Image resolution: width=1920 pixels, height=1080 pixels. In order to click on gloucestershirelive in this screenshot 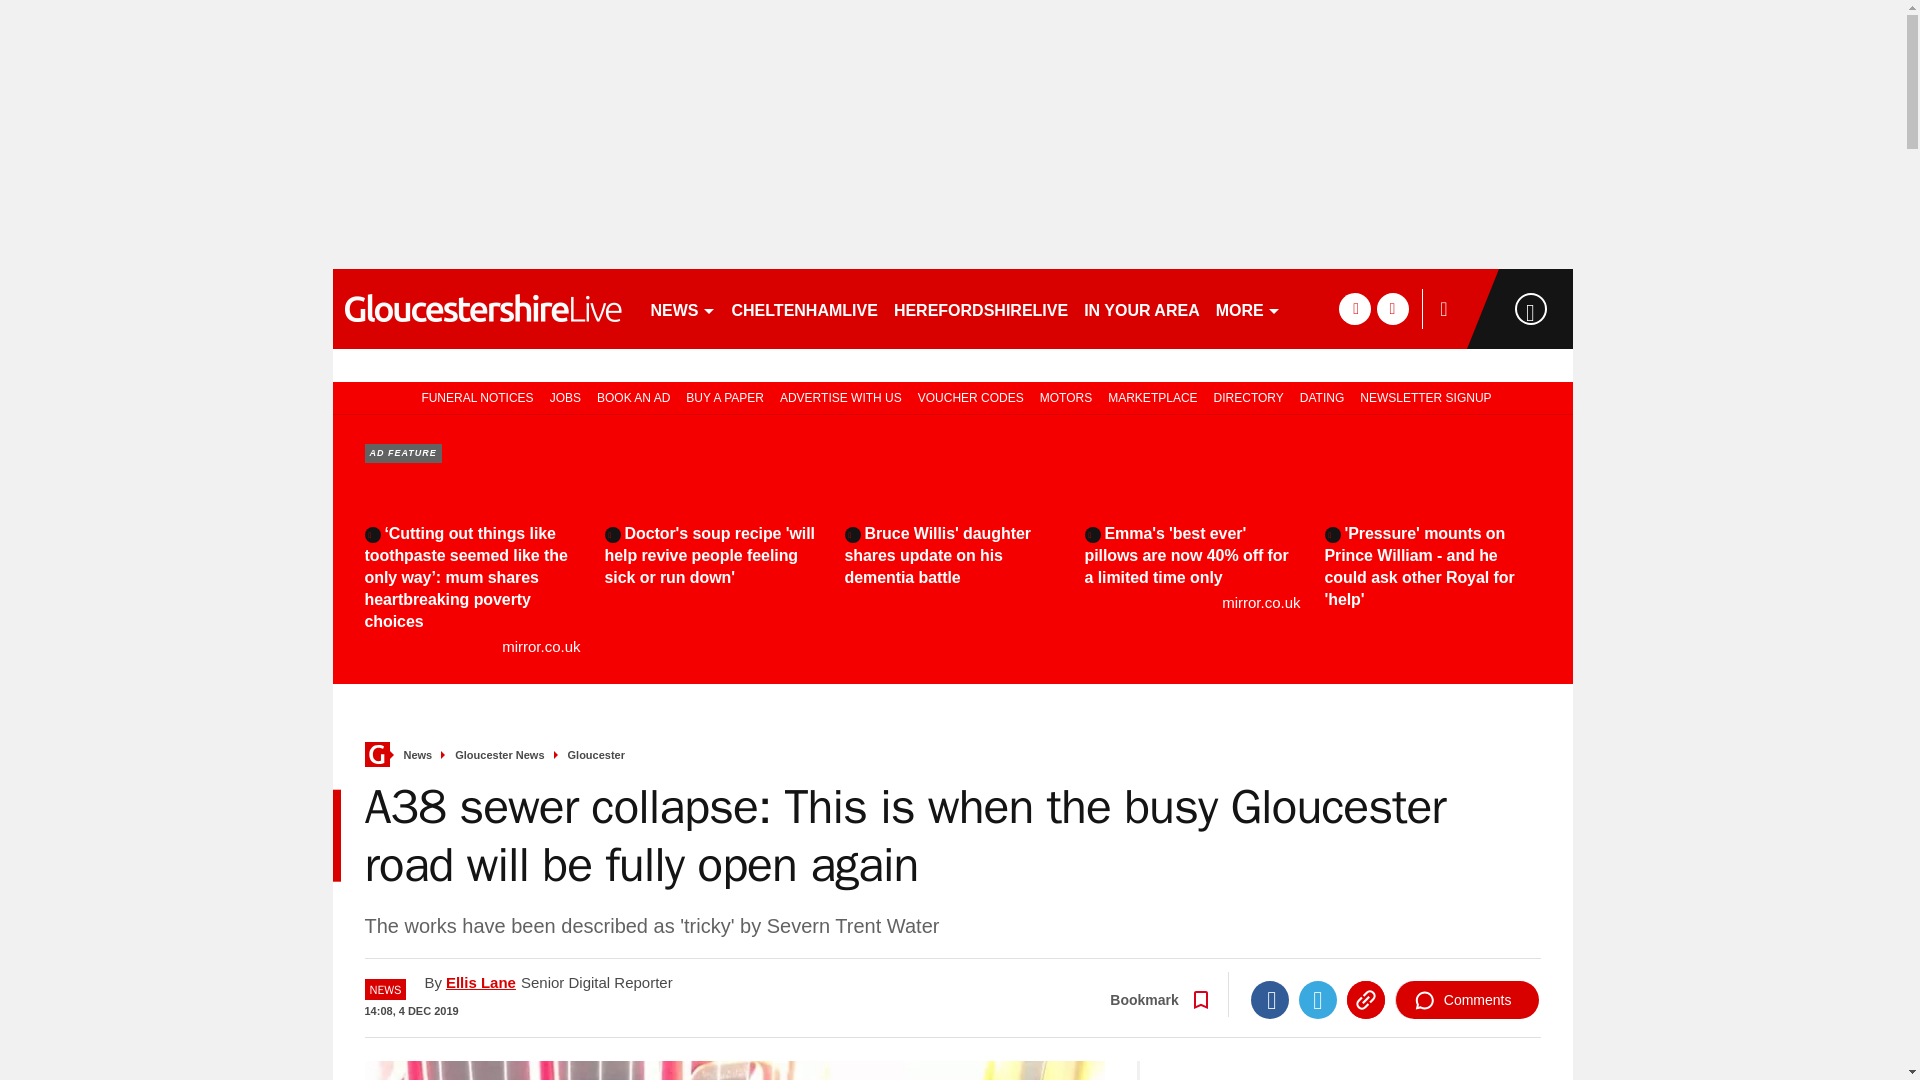, I will do `click(482, 308)`.